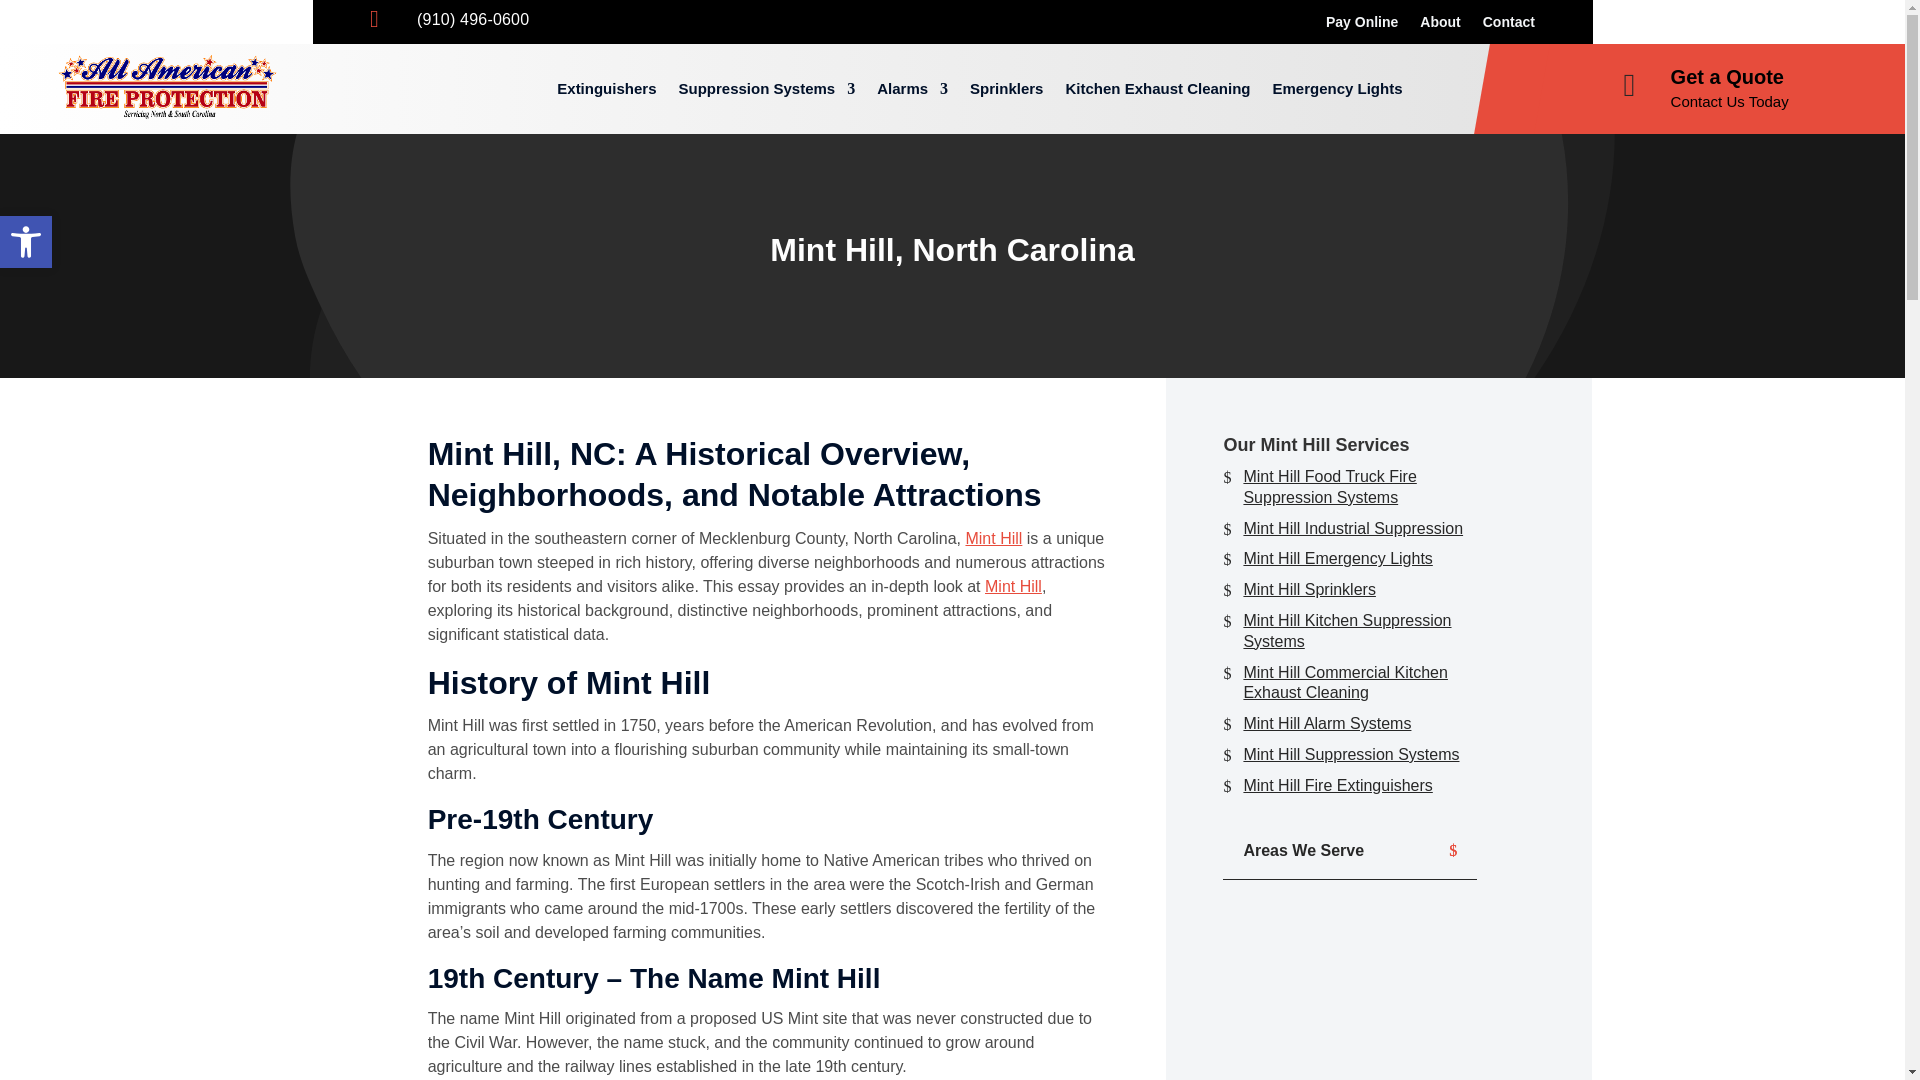 The height and width of the screenshot is (1080, 1920). I want to click on Kitchen Exhaust Cleaning, so click(1157, 88).